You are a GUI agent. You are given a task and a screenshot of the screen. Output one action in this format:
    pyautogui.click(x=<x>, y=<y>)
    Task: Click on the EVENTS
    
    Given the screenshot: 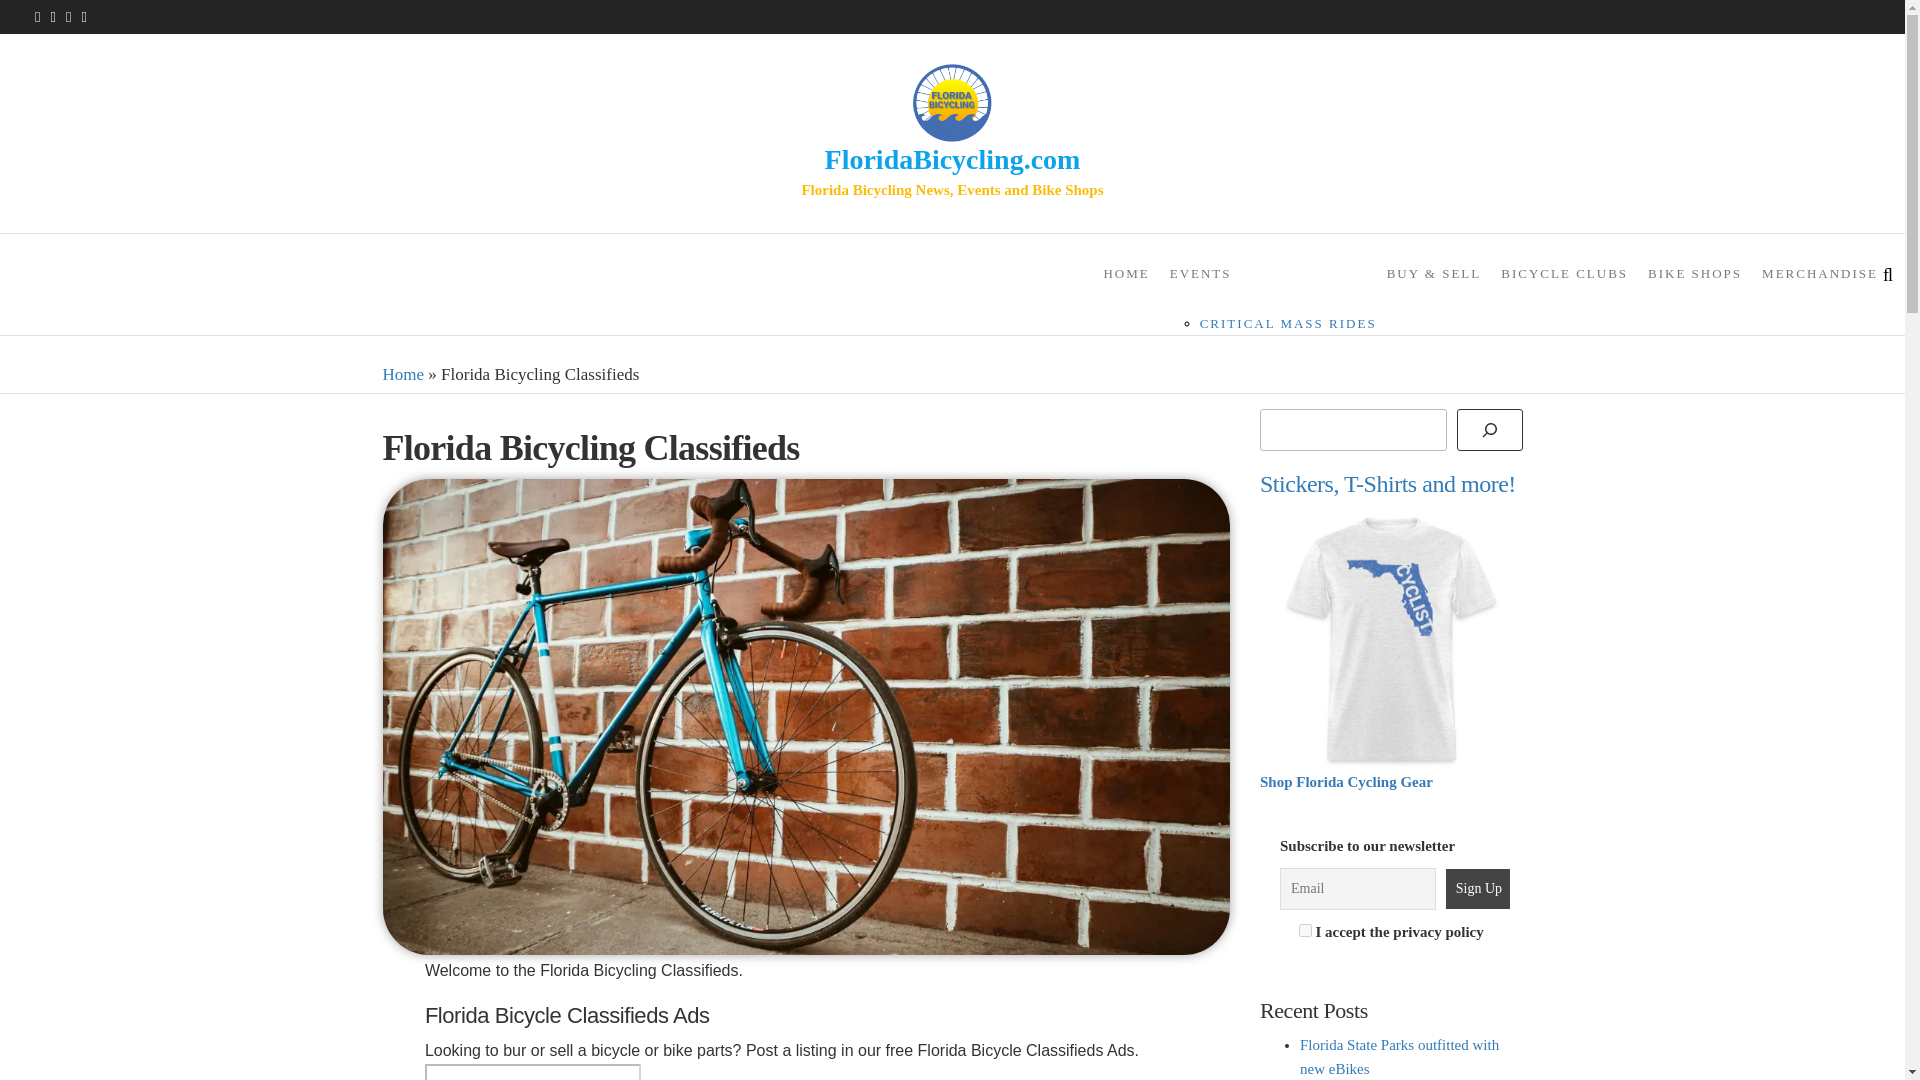 What is the action you would take?
    pyautogui.click(x=1268, y=274)
    